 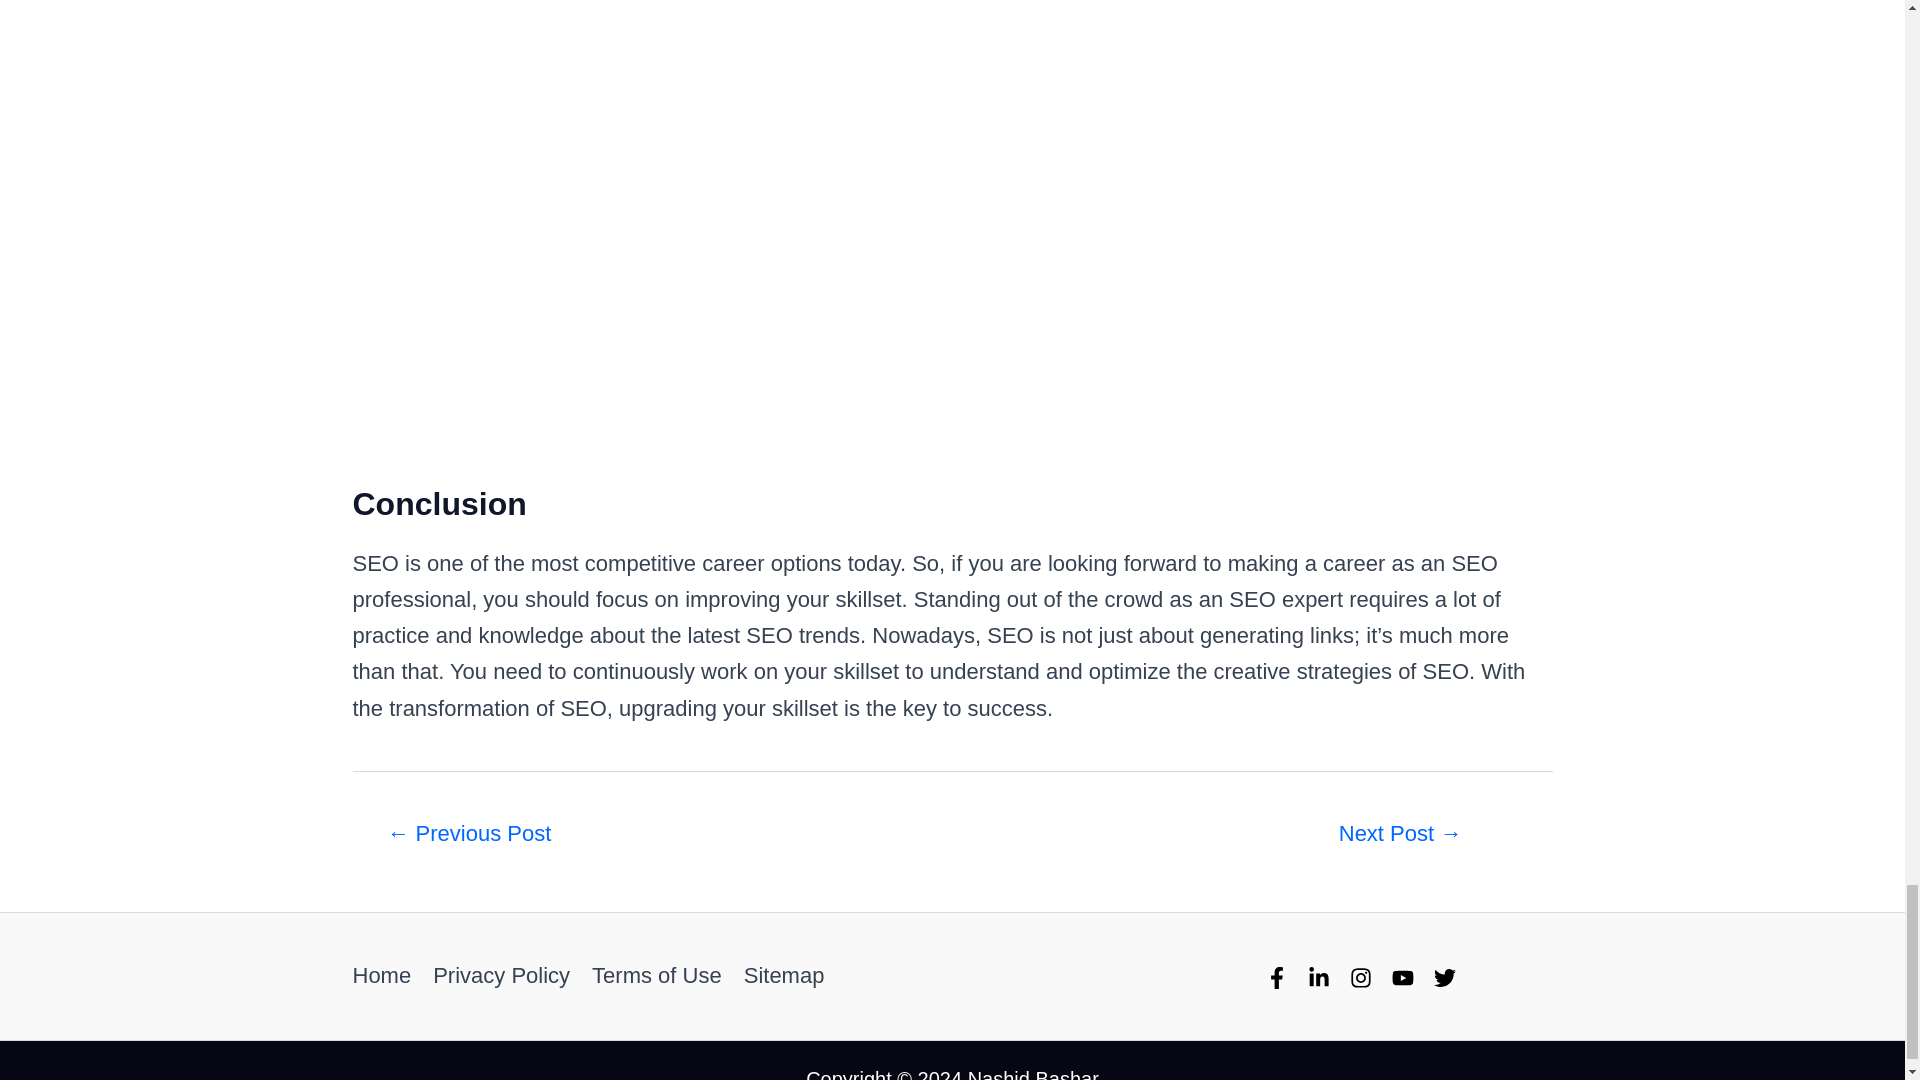 What do you see at coordinates (1399, 833) in the screenshot?
I see `Definitive Guide on National SEO` at bounding box center [1399, 833].